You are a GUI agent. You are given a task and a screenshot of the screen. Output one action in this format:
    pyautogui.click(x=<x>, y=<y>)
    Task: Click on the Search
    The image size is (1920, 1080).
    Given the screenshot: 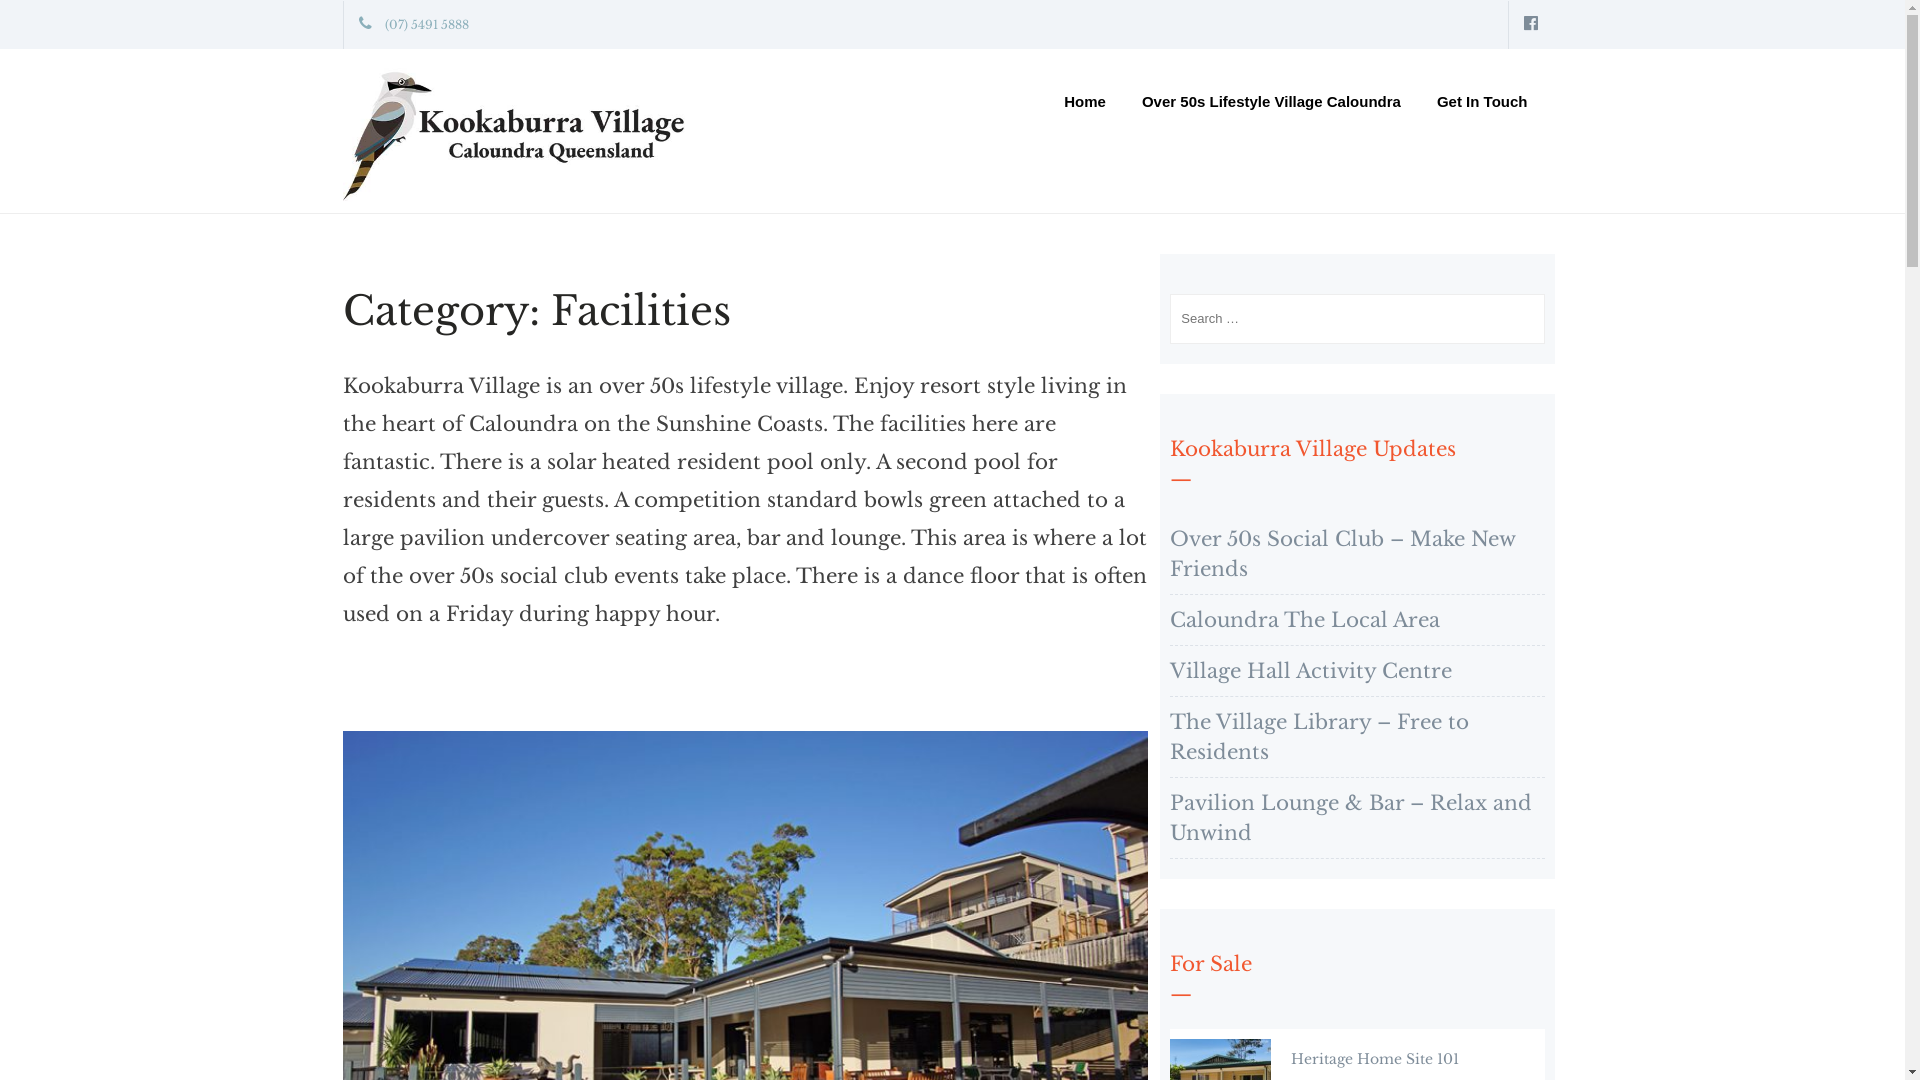 What is the action you would take?
    pyautogui.click(x=886, y=25)
    